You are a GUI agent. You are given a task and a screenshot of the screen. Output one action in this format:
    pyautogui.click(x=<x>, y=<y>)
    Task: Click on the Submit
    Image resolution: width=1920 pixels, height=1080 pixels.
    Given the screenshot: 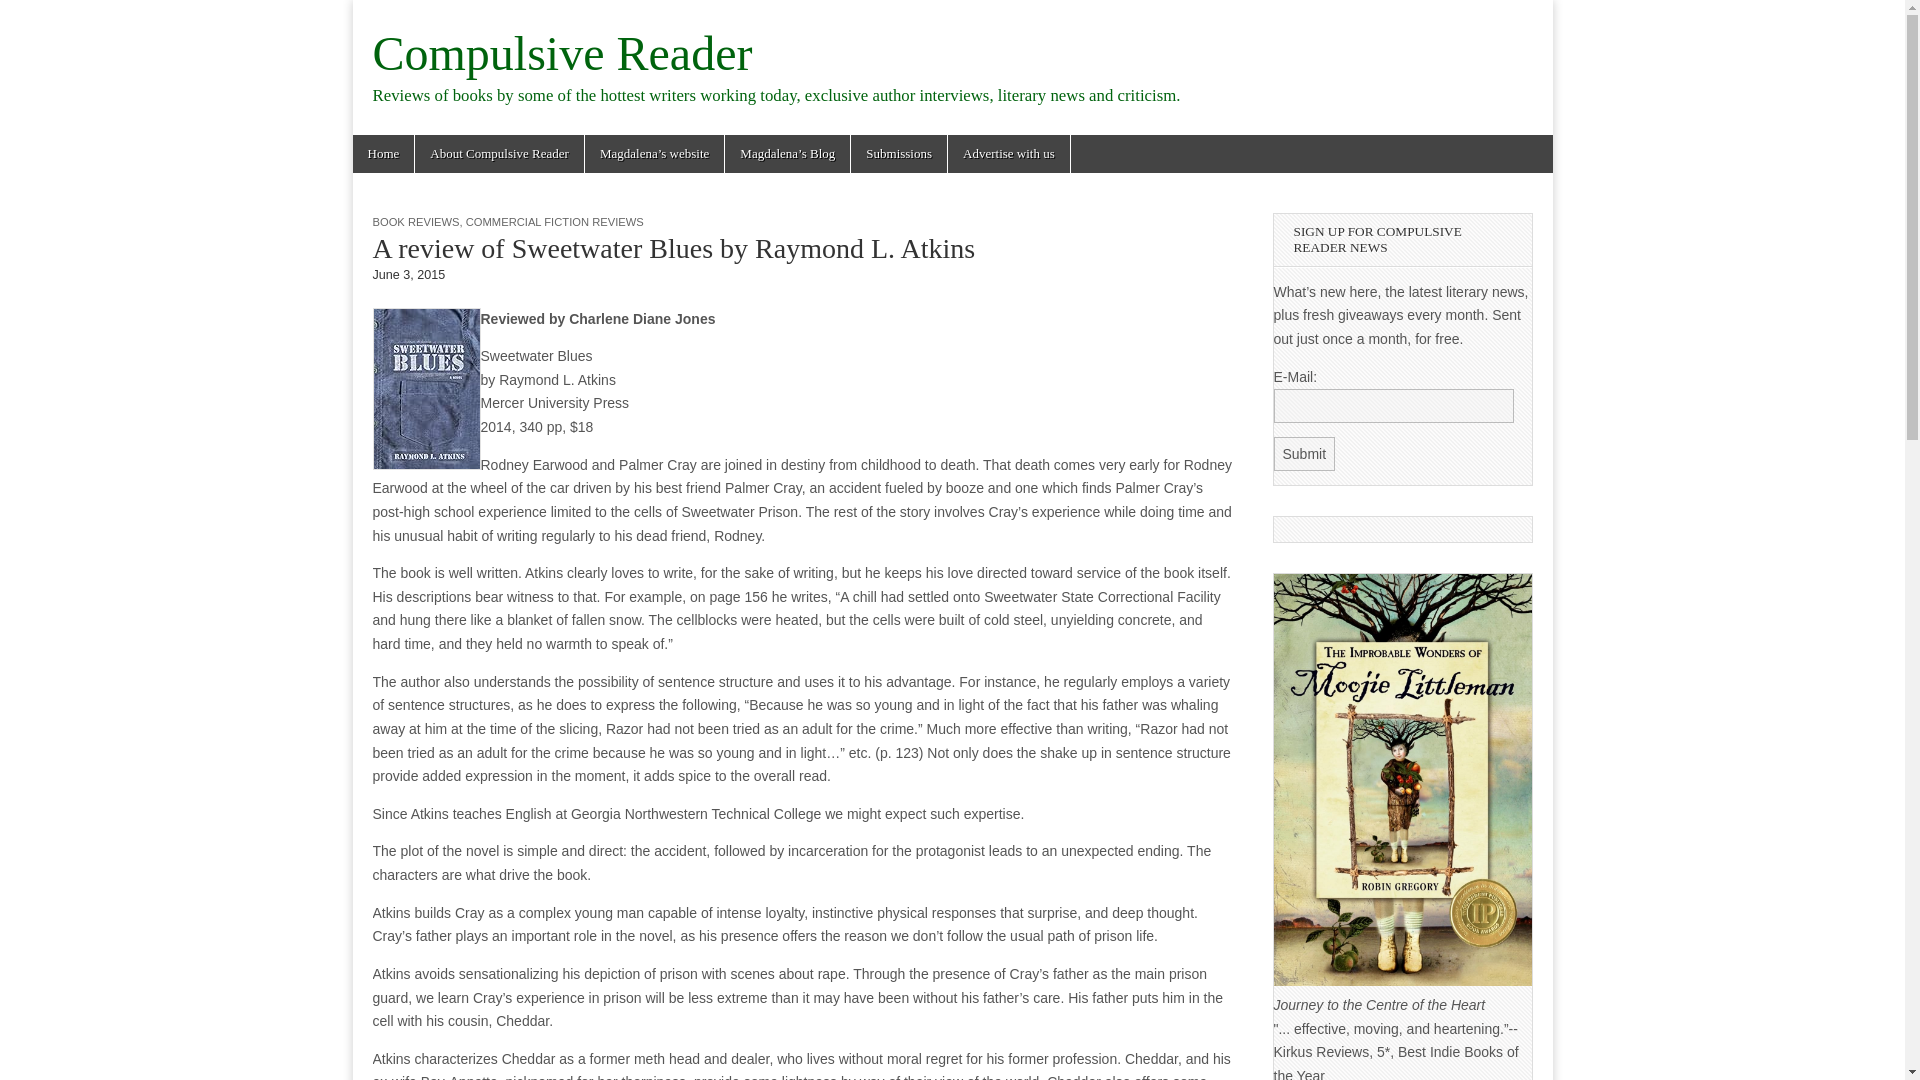 What is the action you would take?
    pyautogui.click(x=1305, y=454)
    